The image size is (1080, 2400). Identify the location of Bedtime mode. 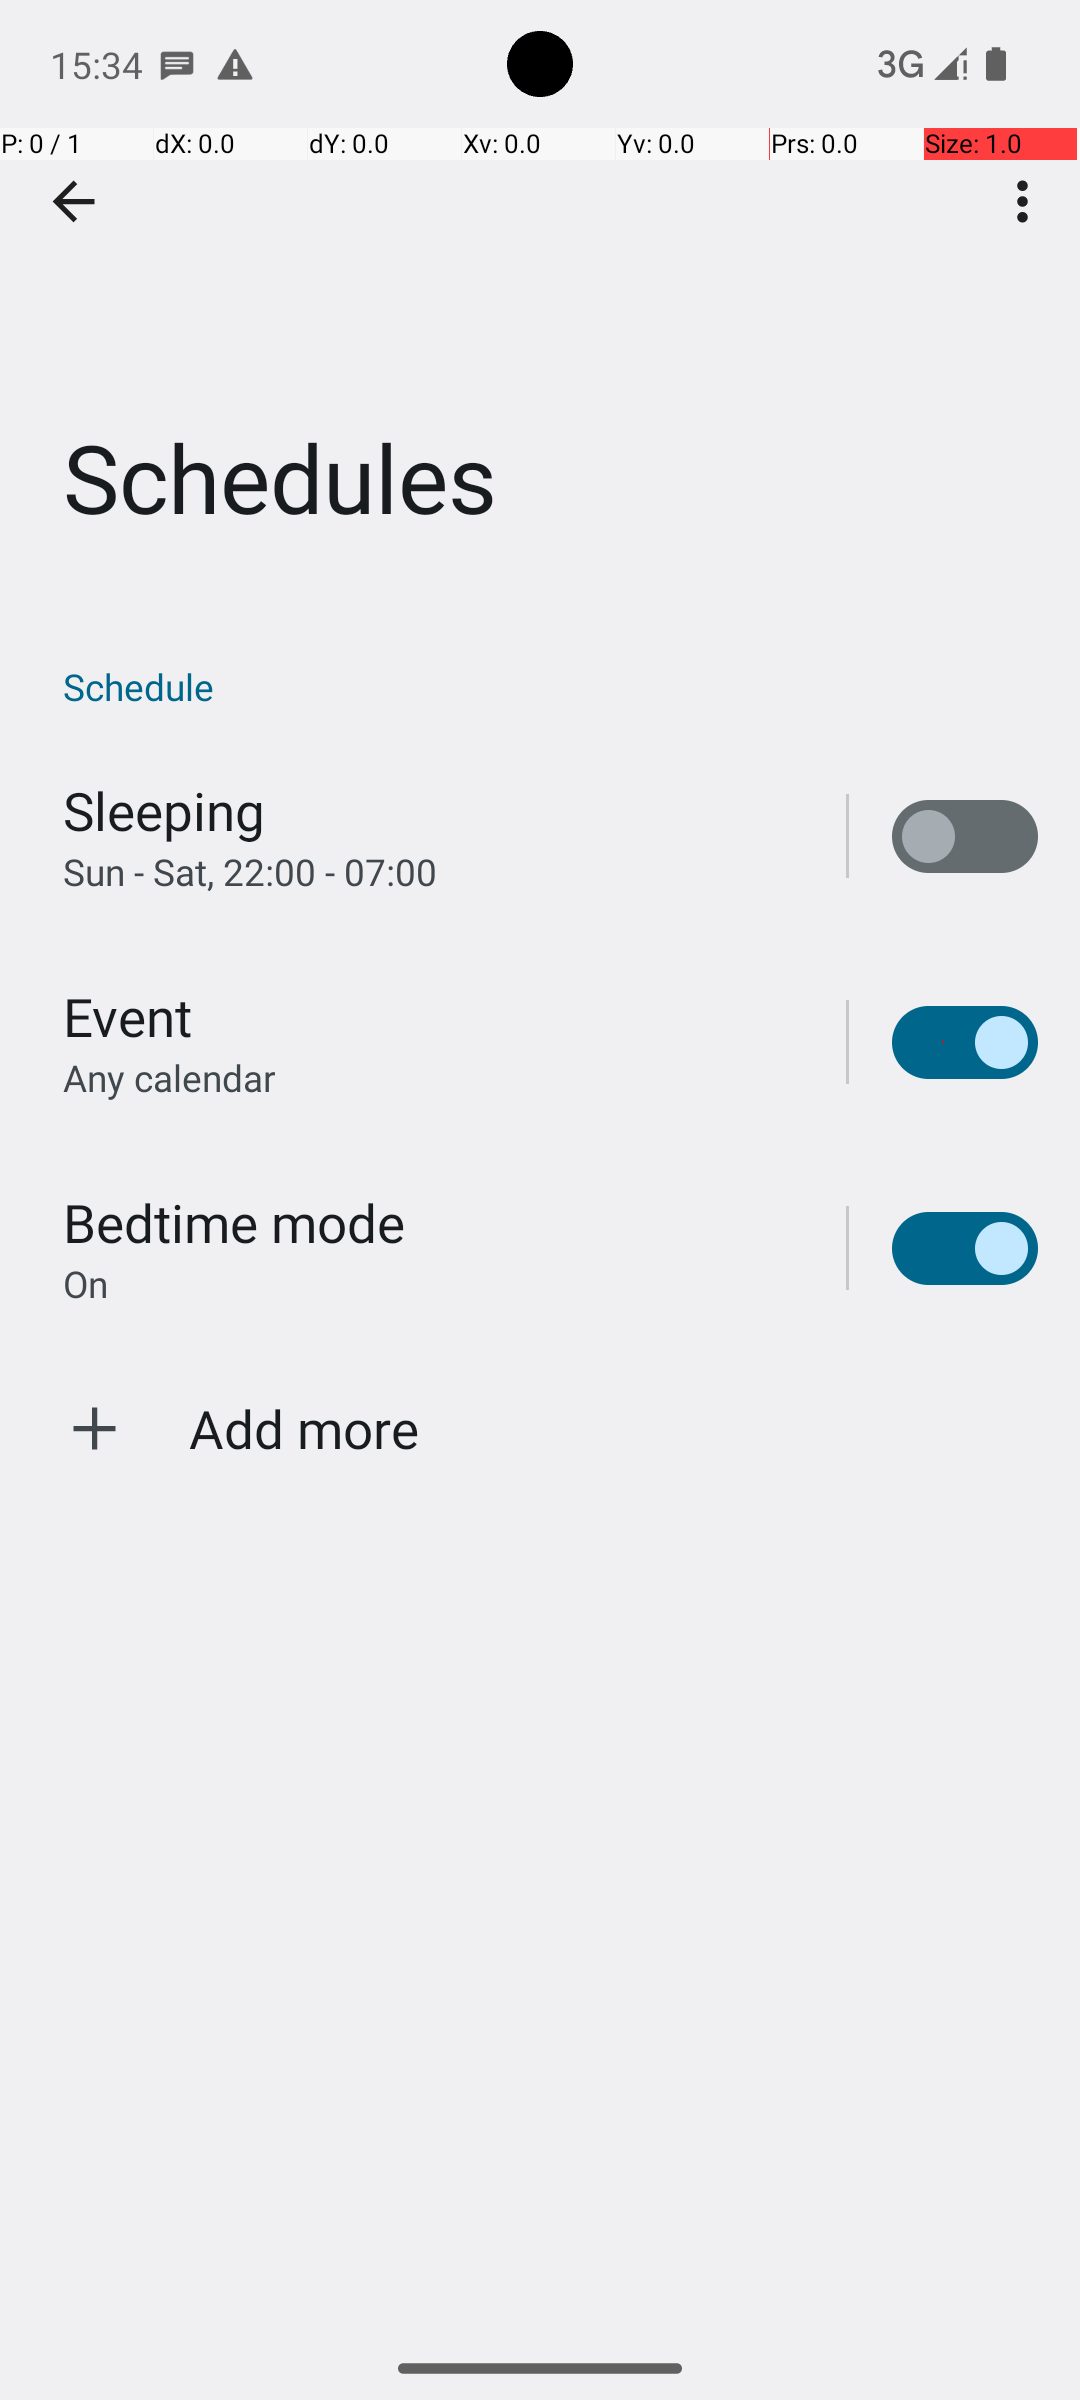
(234, 1222).